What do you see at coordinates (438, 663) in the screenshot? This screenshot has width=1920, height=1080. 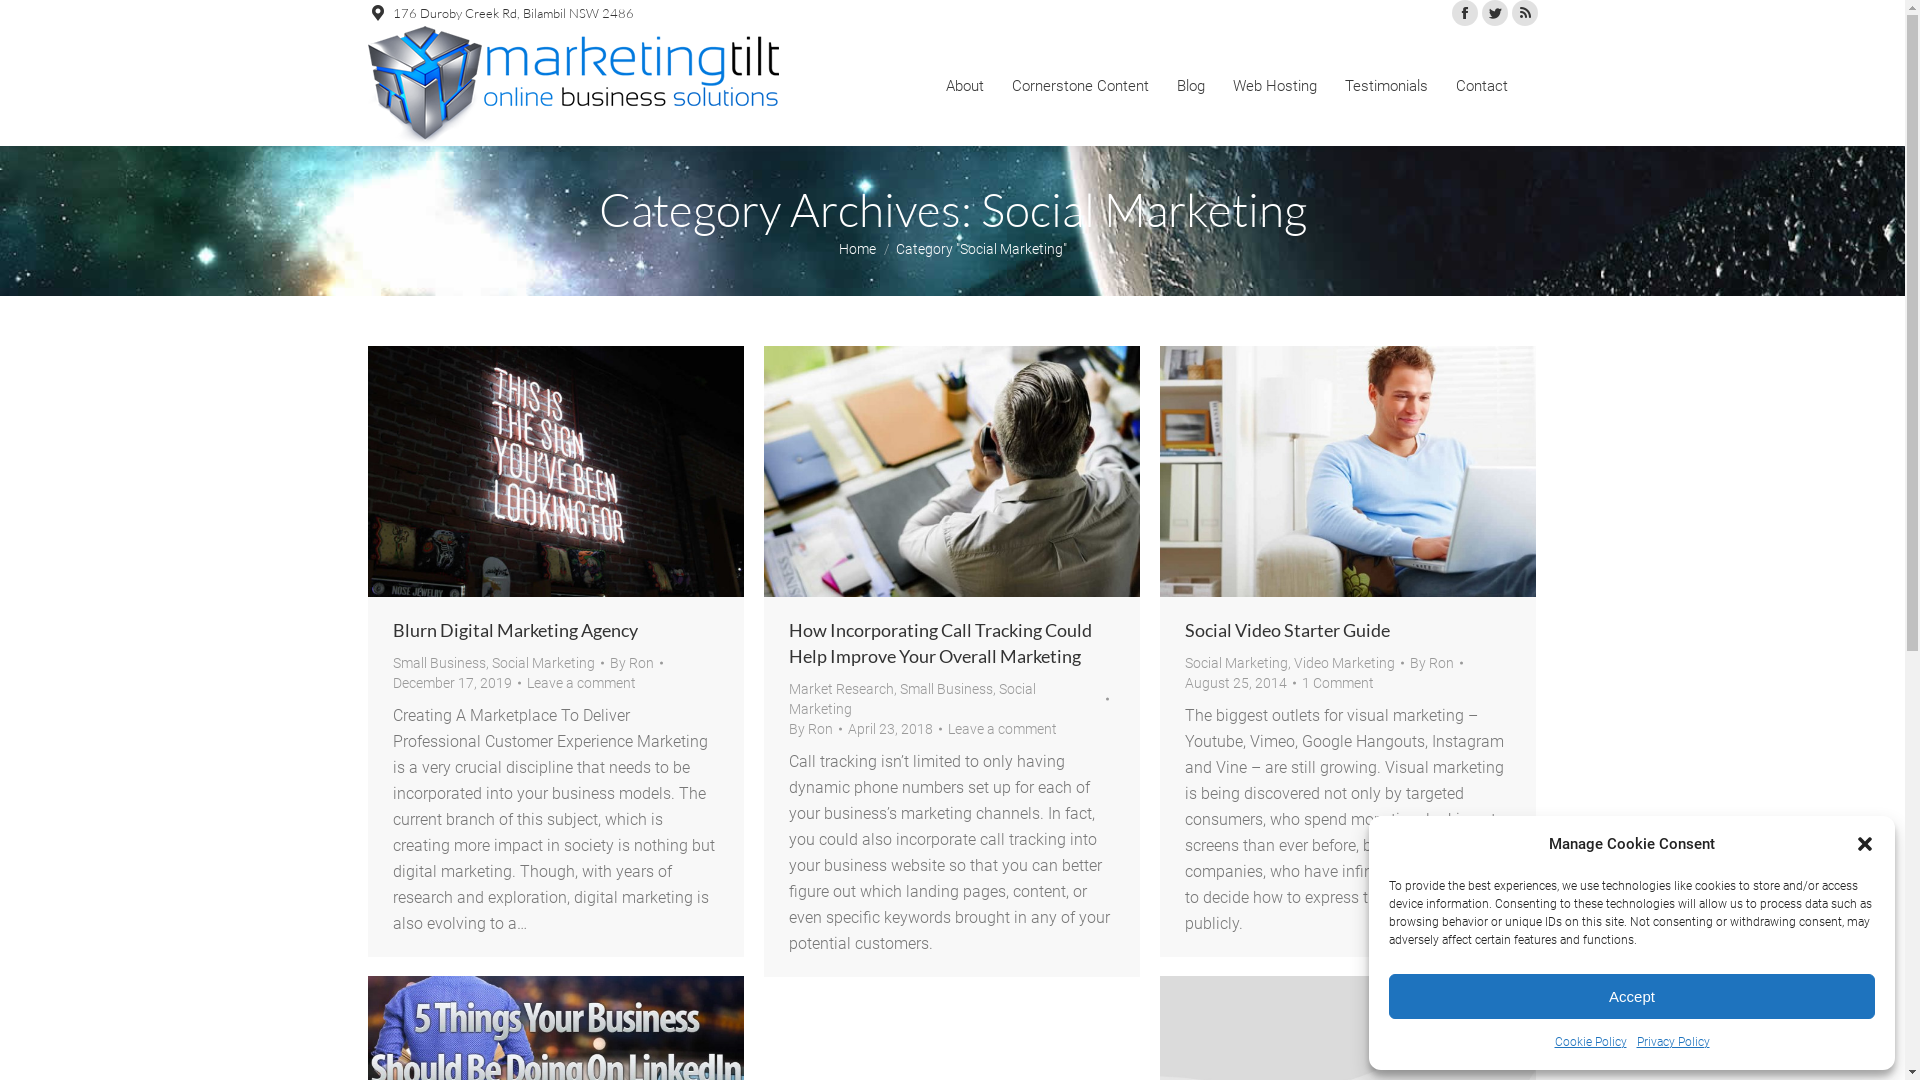 I see `Small Business` at bounding box center [438, 663].